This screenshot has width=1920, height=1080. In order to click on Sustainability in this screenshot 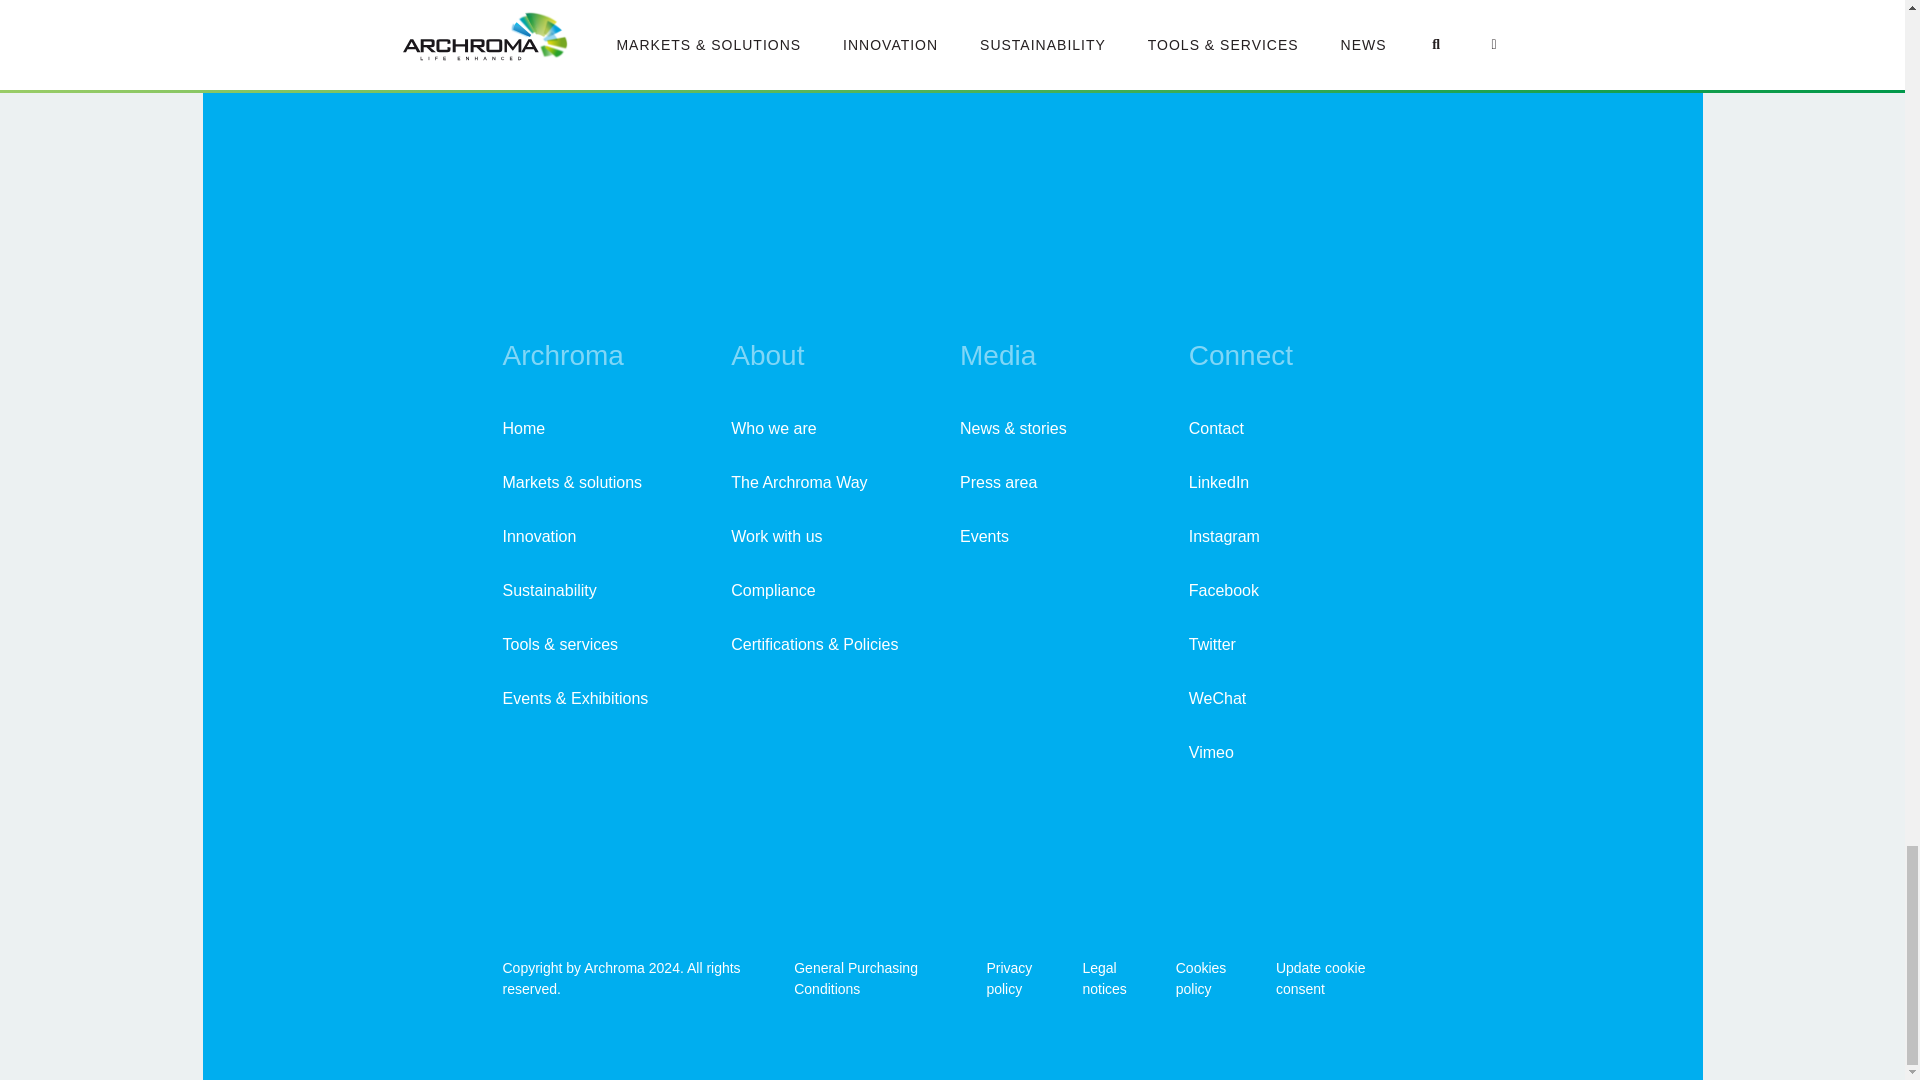, I will do `click(548, 590)`.